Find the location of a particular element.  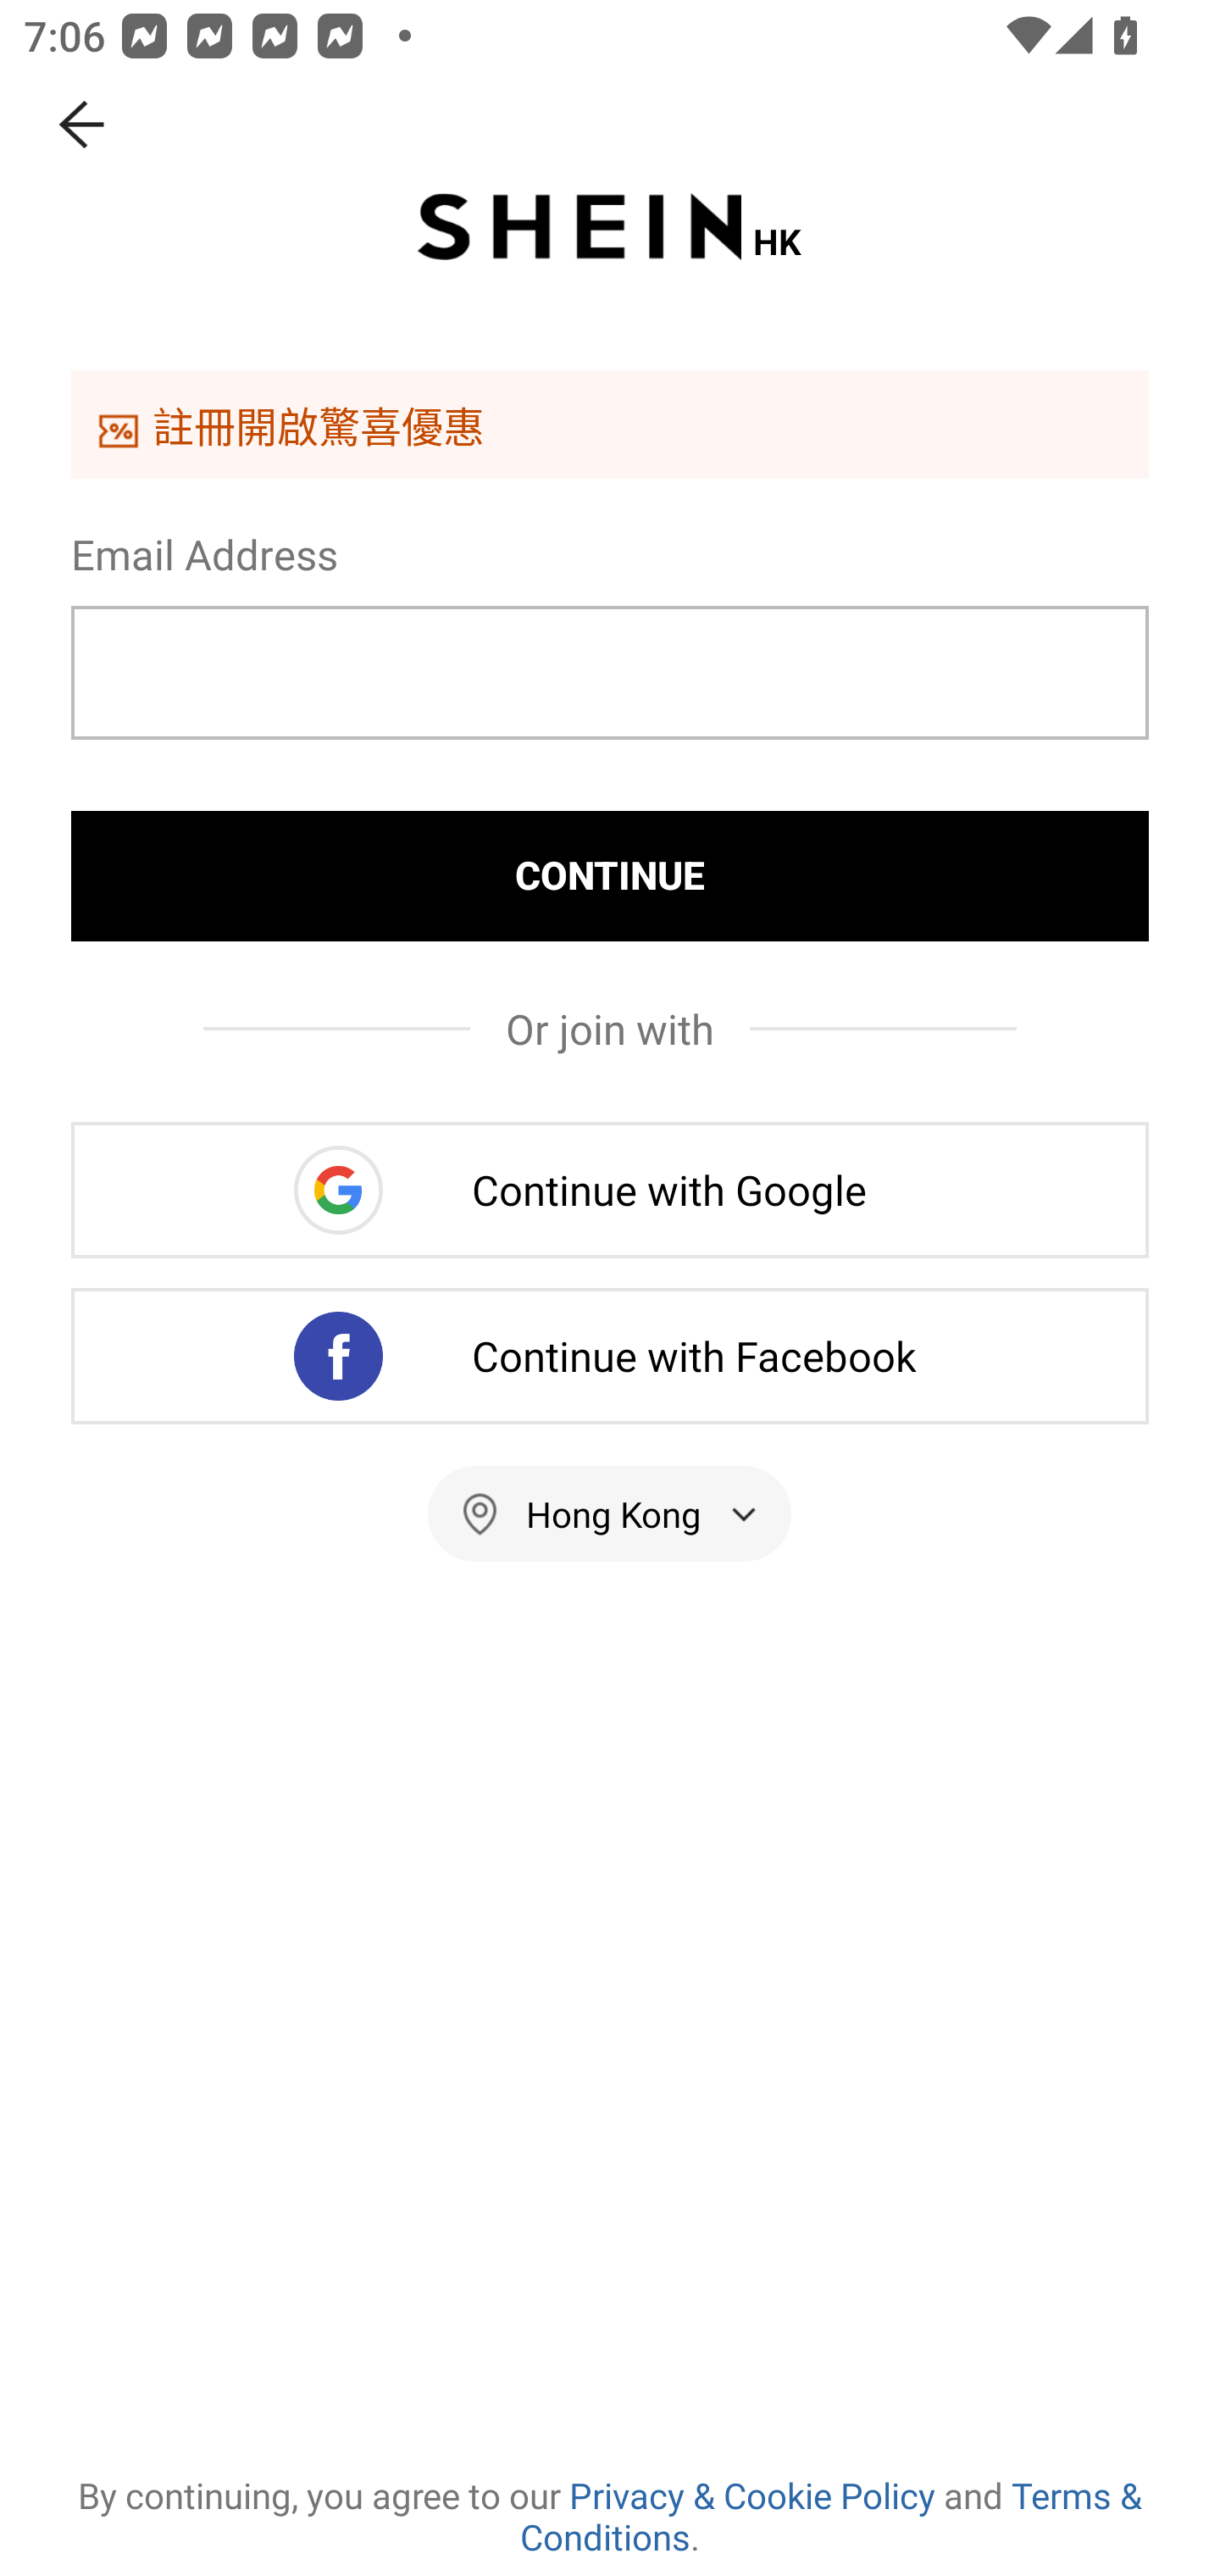

CONTINUE is located at coordinates (610, 875).